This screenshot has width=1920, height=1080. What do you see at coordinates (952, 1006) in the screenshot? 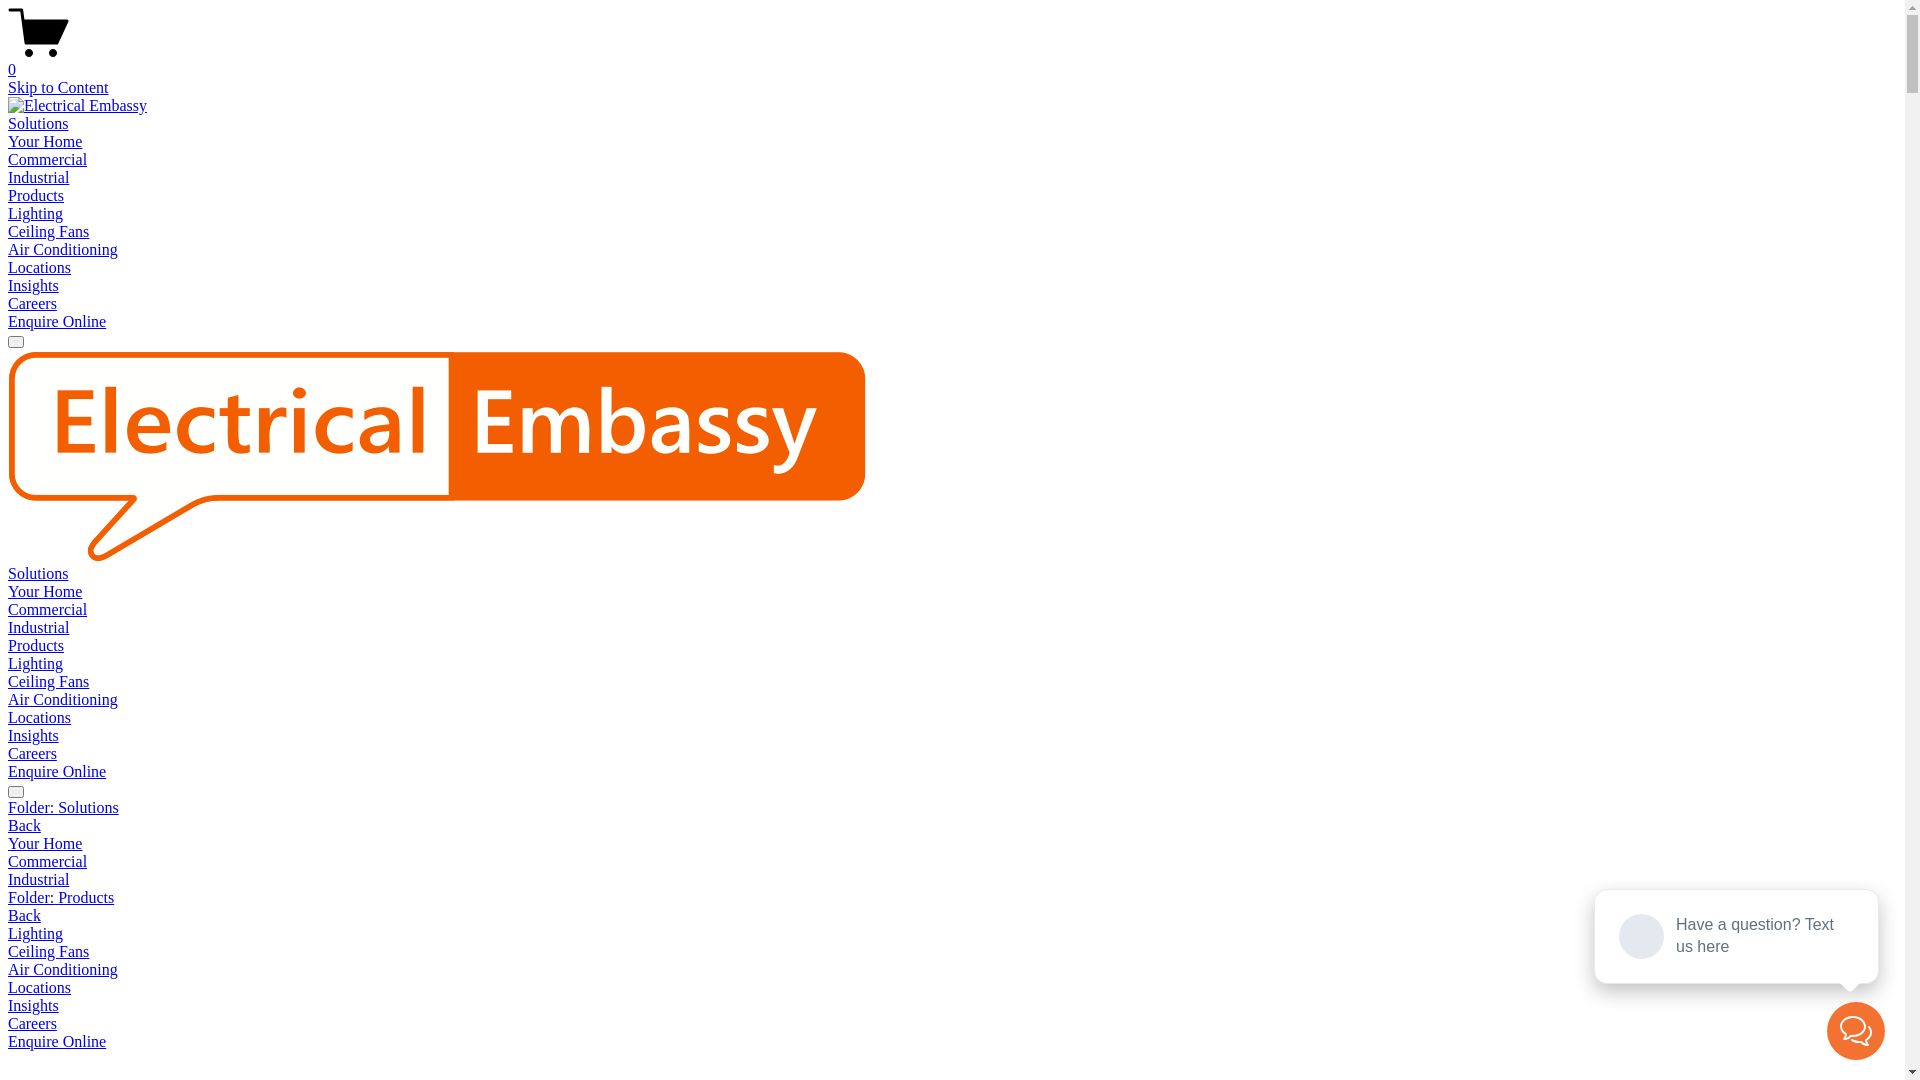
I see `Insights` at bounding box center [952, 1006].